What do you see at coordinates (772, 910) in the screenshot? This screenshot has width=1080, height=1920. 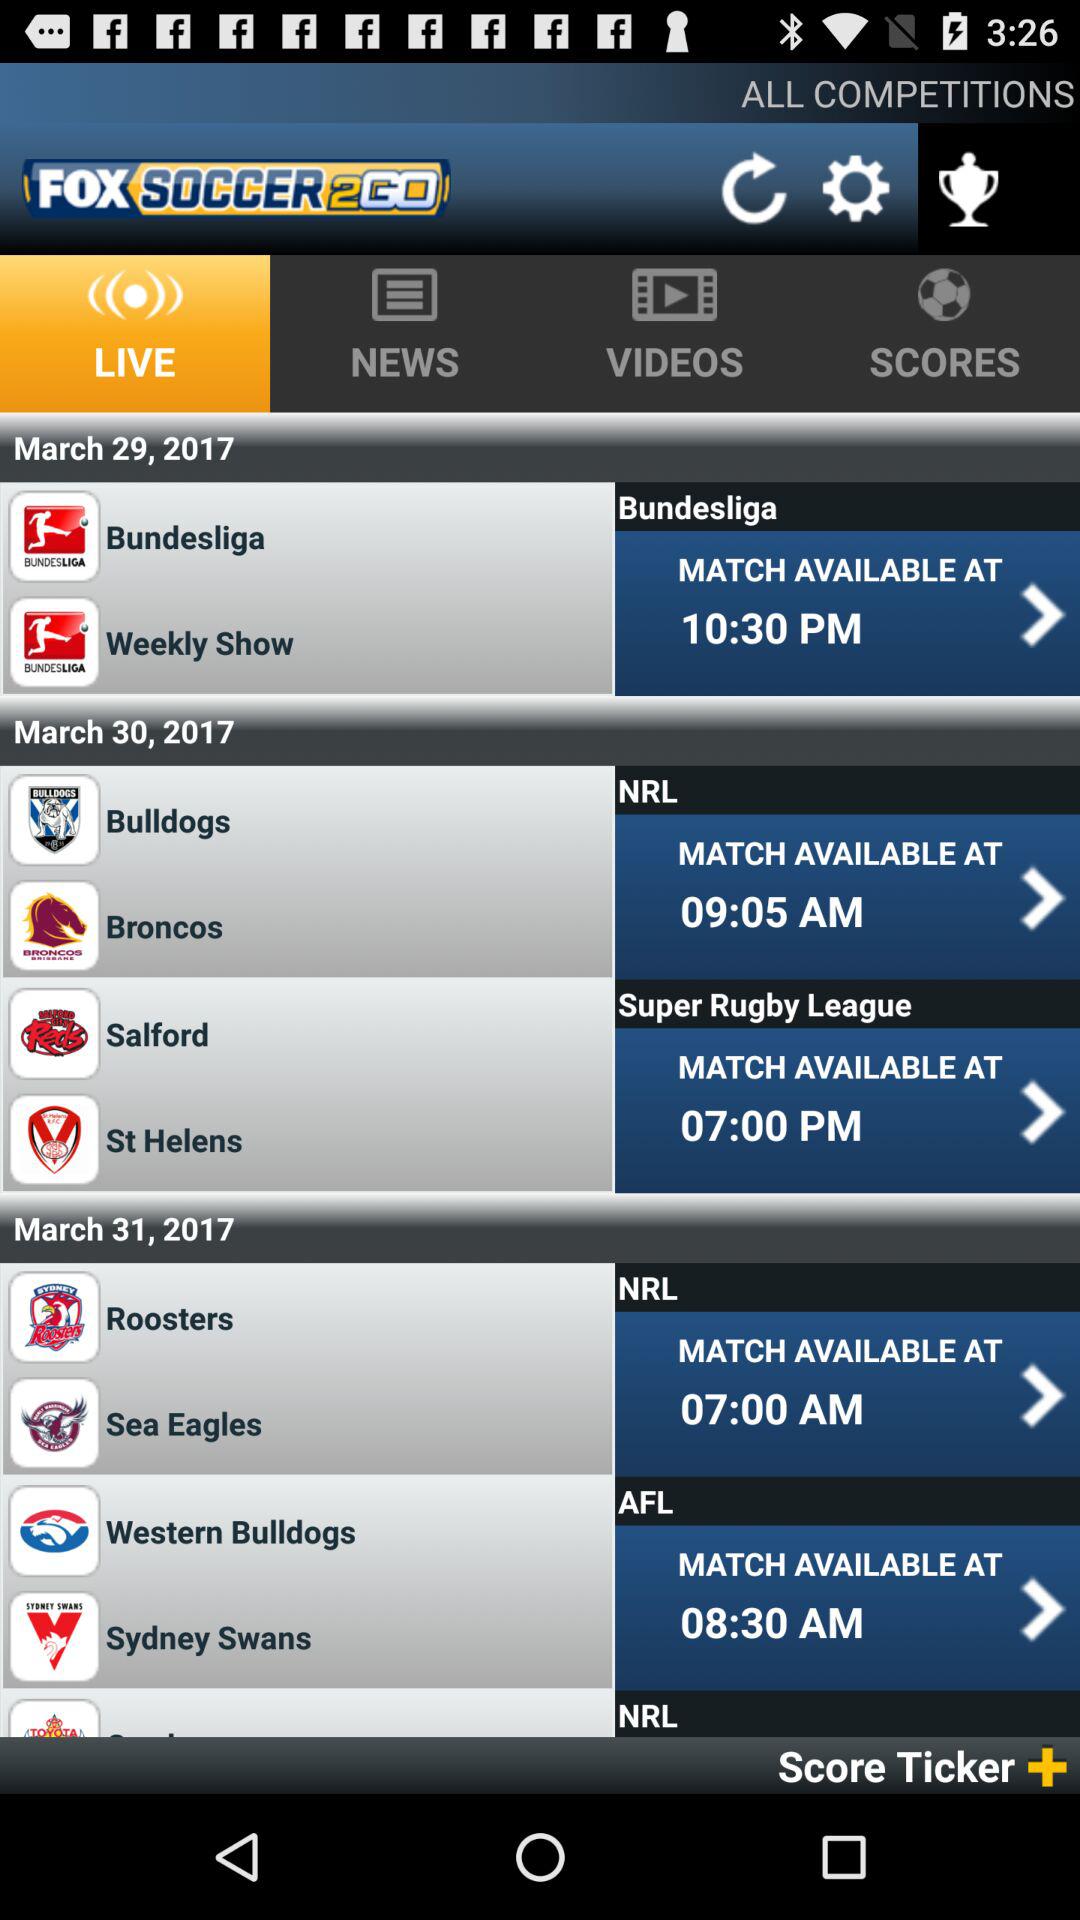 I see `turn off the app next to the broncos  app` at bounding box center [772, 910].